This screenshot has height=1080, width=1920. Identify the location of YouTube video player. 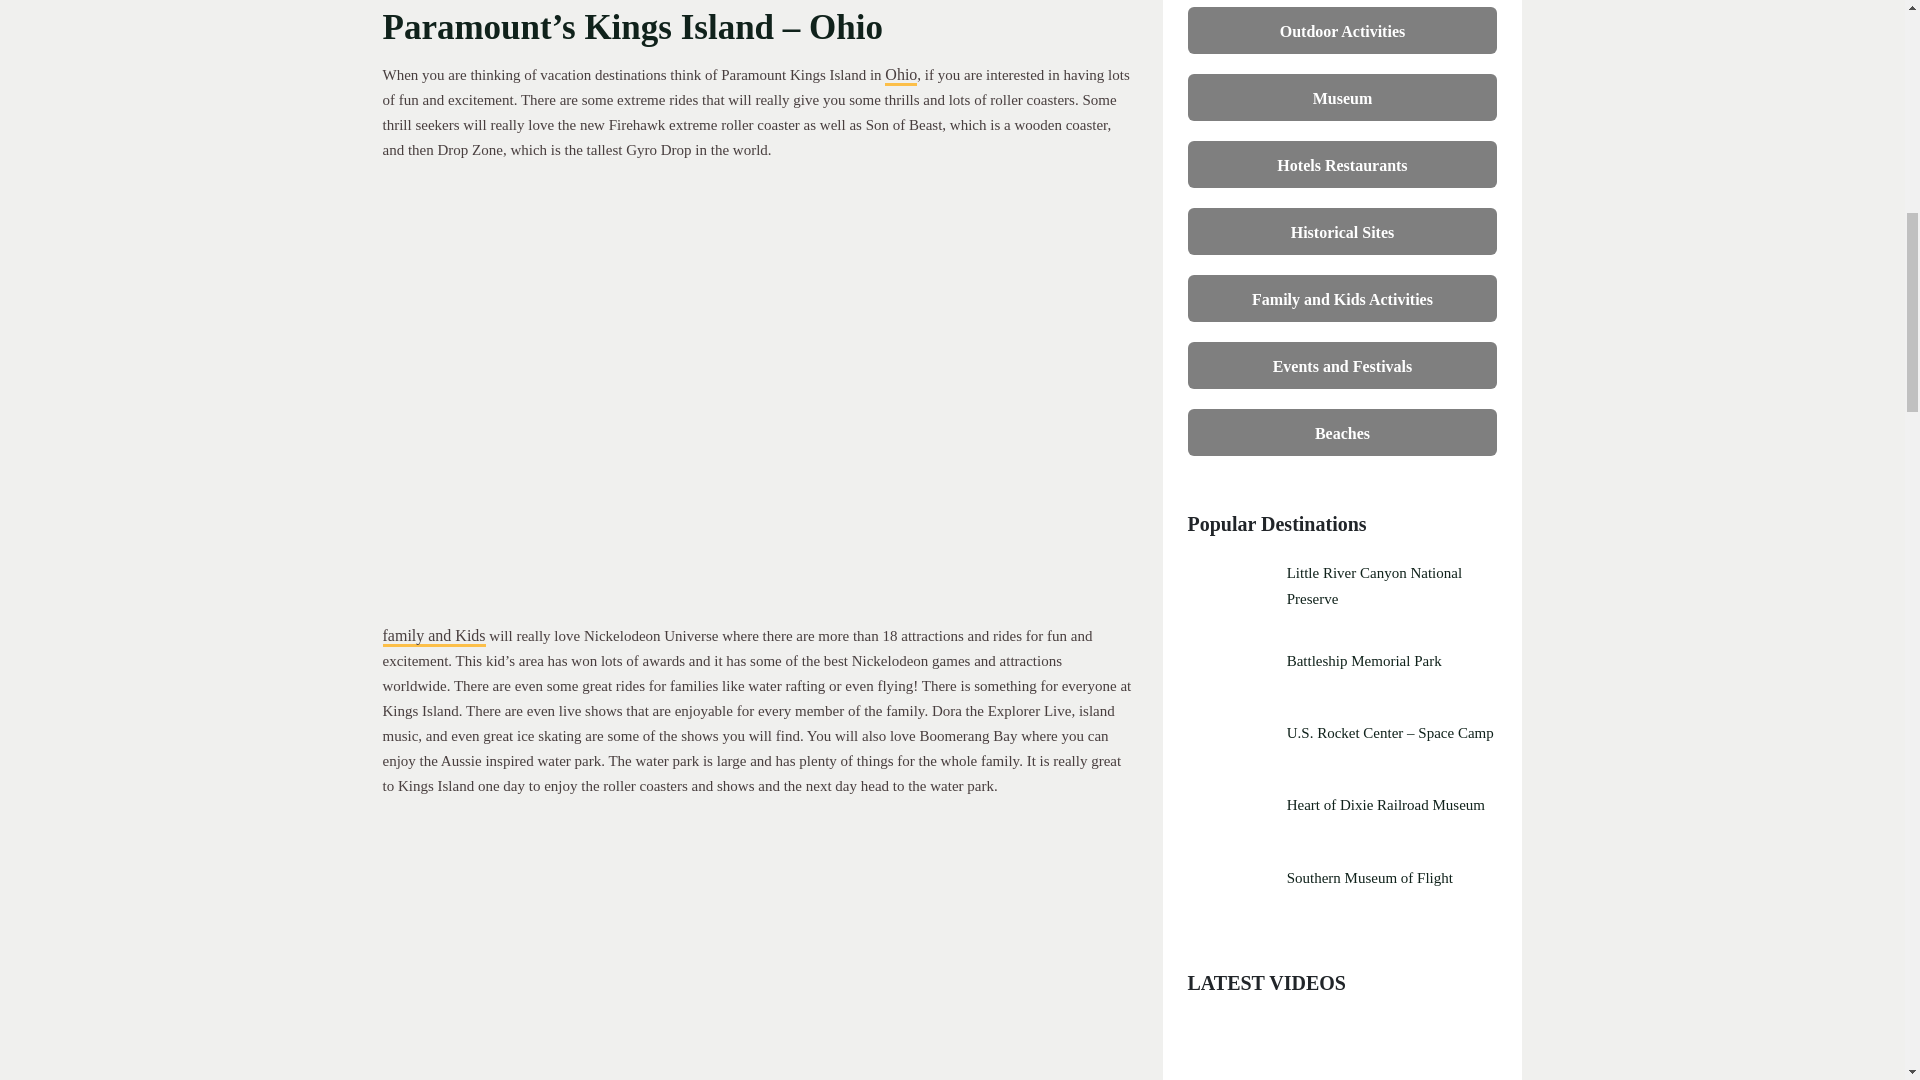
(1342, 1050).